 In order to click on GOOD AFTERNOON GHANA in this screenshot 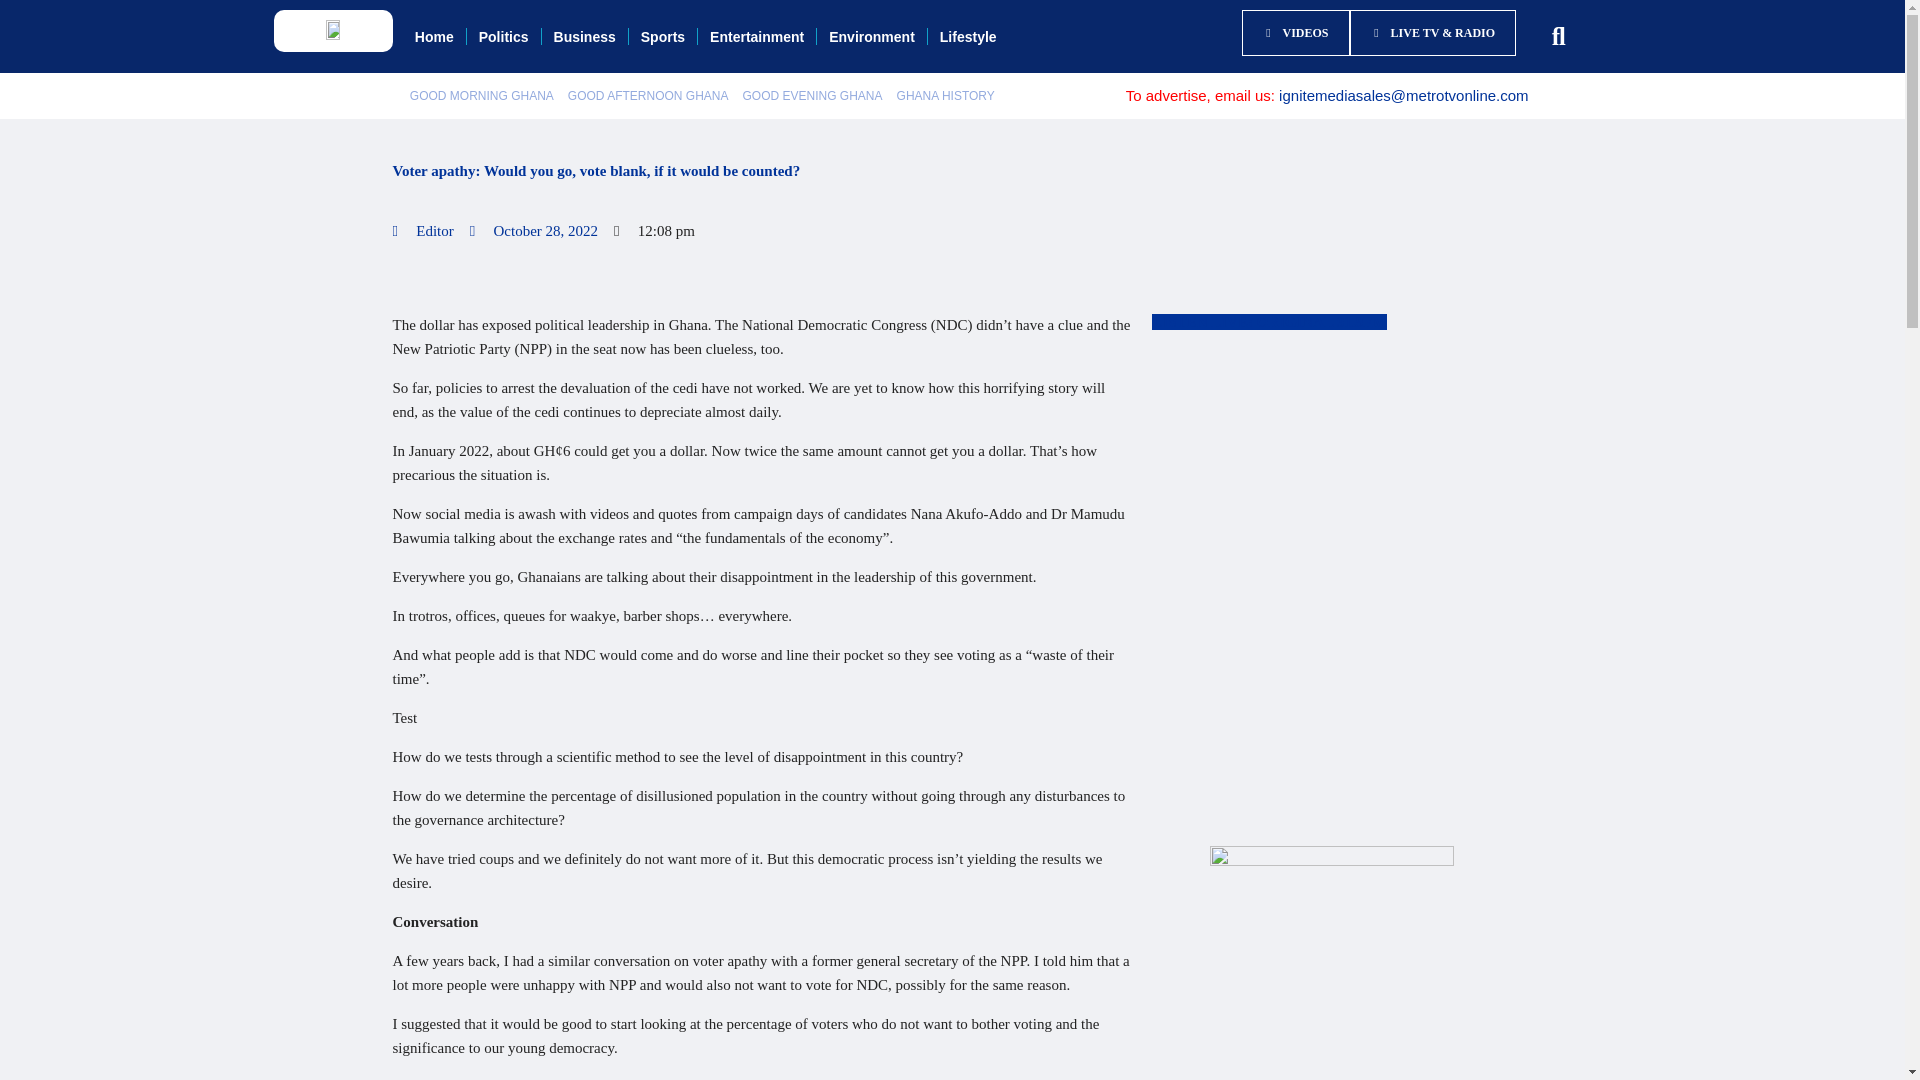, I will do `click(648, 76)`.